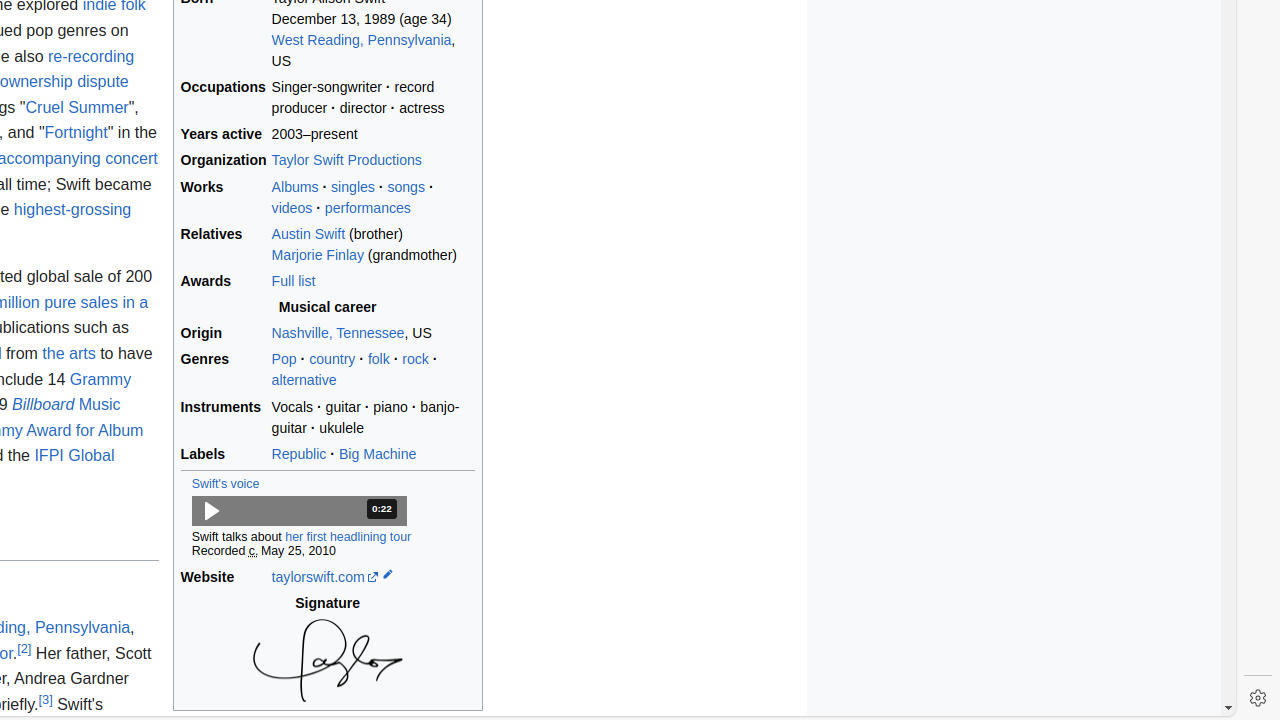 This screenshot has height=720, width=1280. I want to click on Swift's voice Play audio Duration: 22 seconds. Swift talks about her first headlining tour Recorded c. May 25, 2010, so click(328, 516).